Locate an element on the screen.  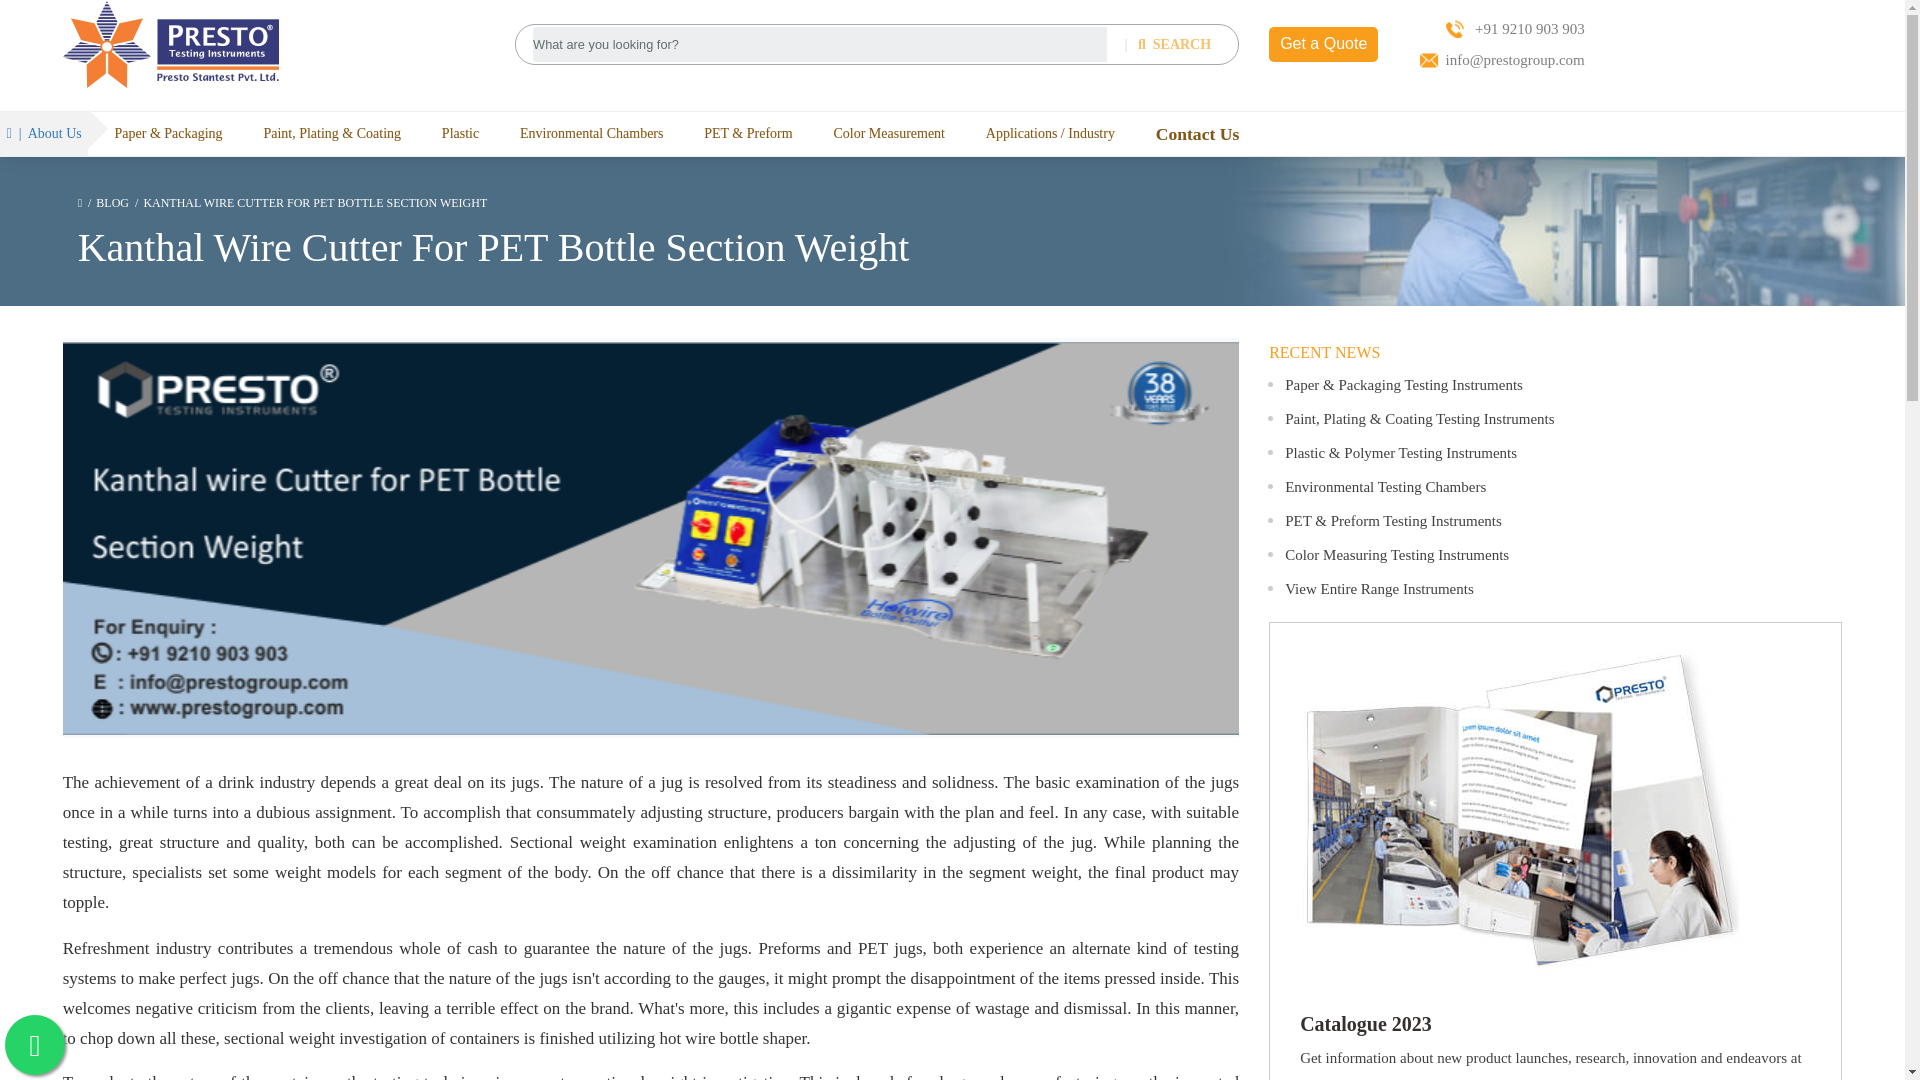
Plastic is located at coordinates (460, 133).